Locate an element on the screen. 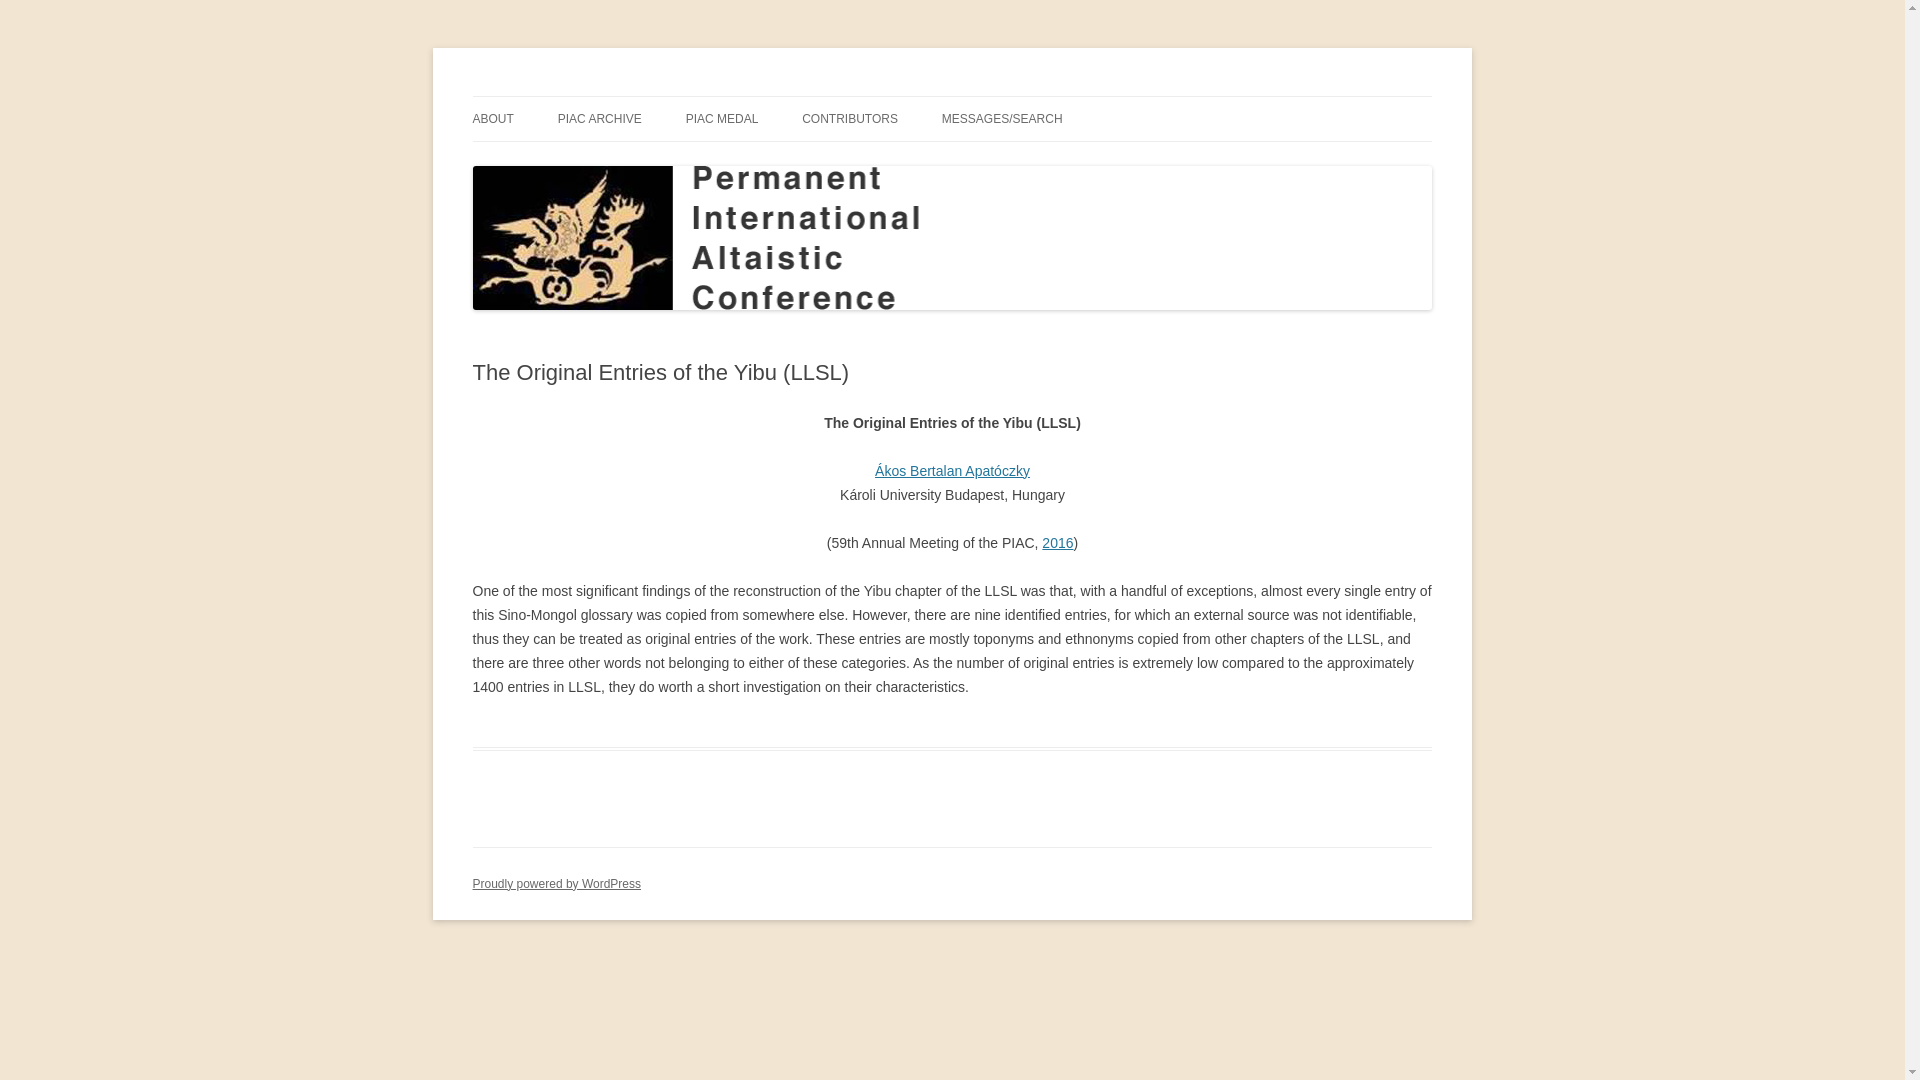 Image resolution: width=1920 pixels, height=1080 pixels. PIAC MEDAL is located at coordinates (722, 119).